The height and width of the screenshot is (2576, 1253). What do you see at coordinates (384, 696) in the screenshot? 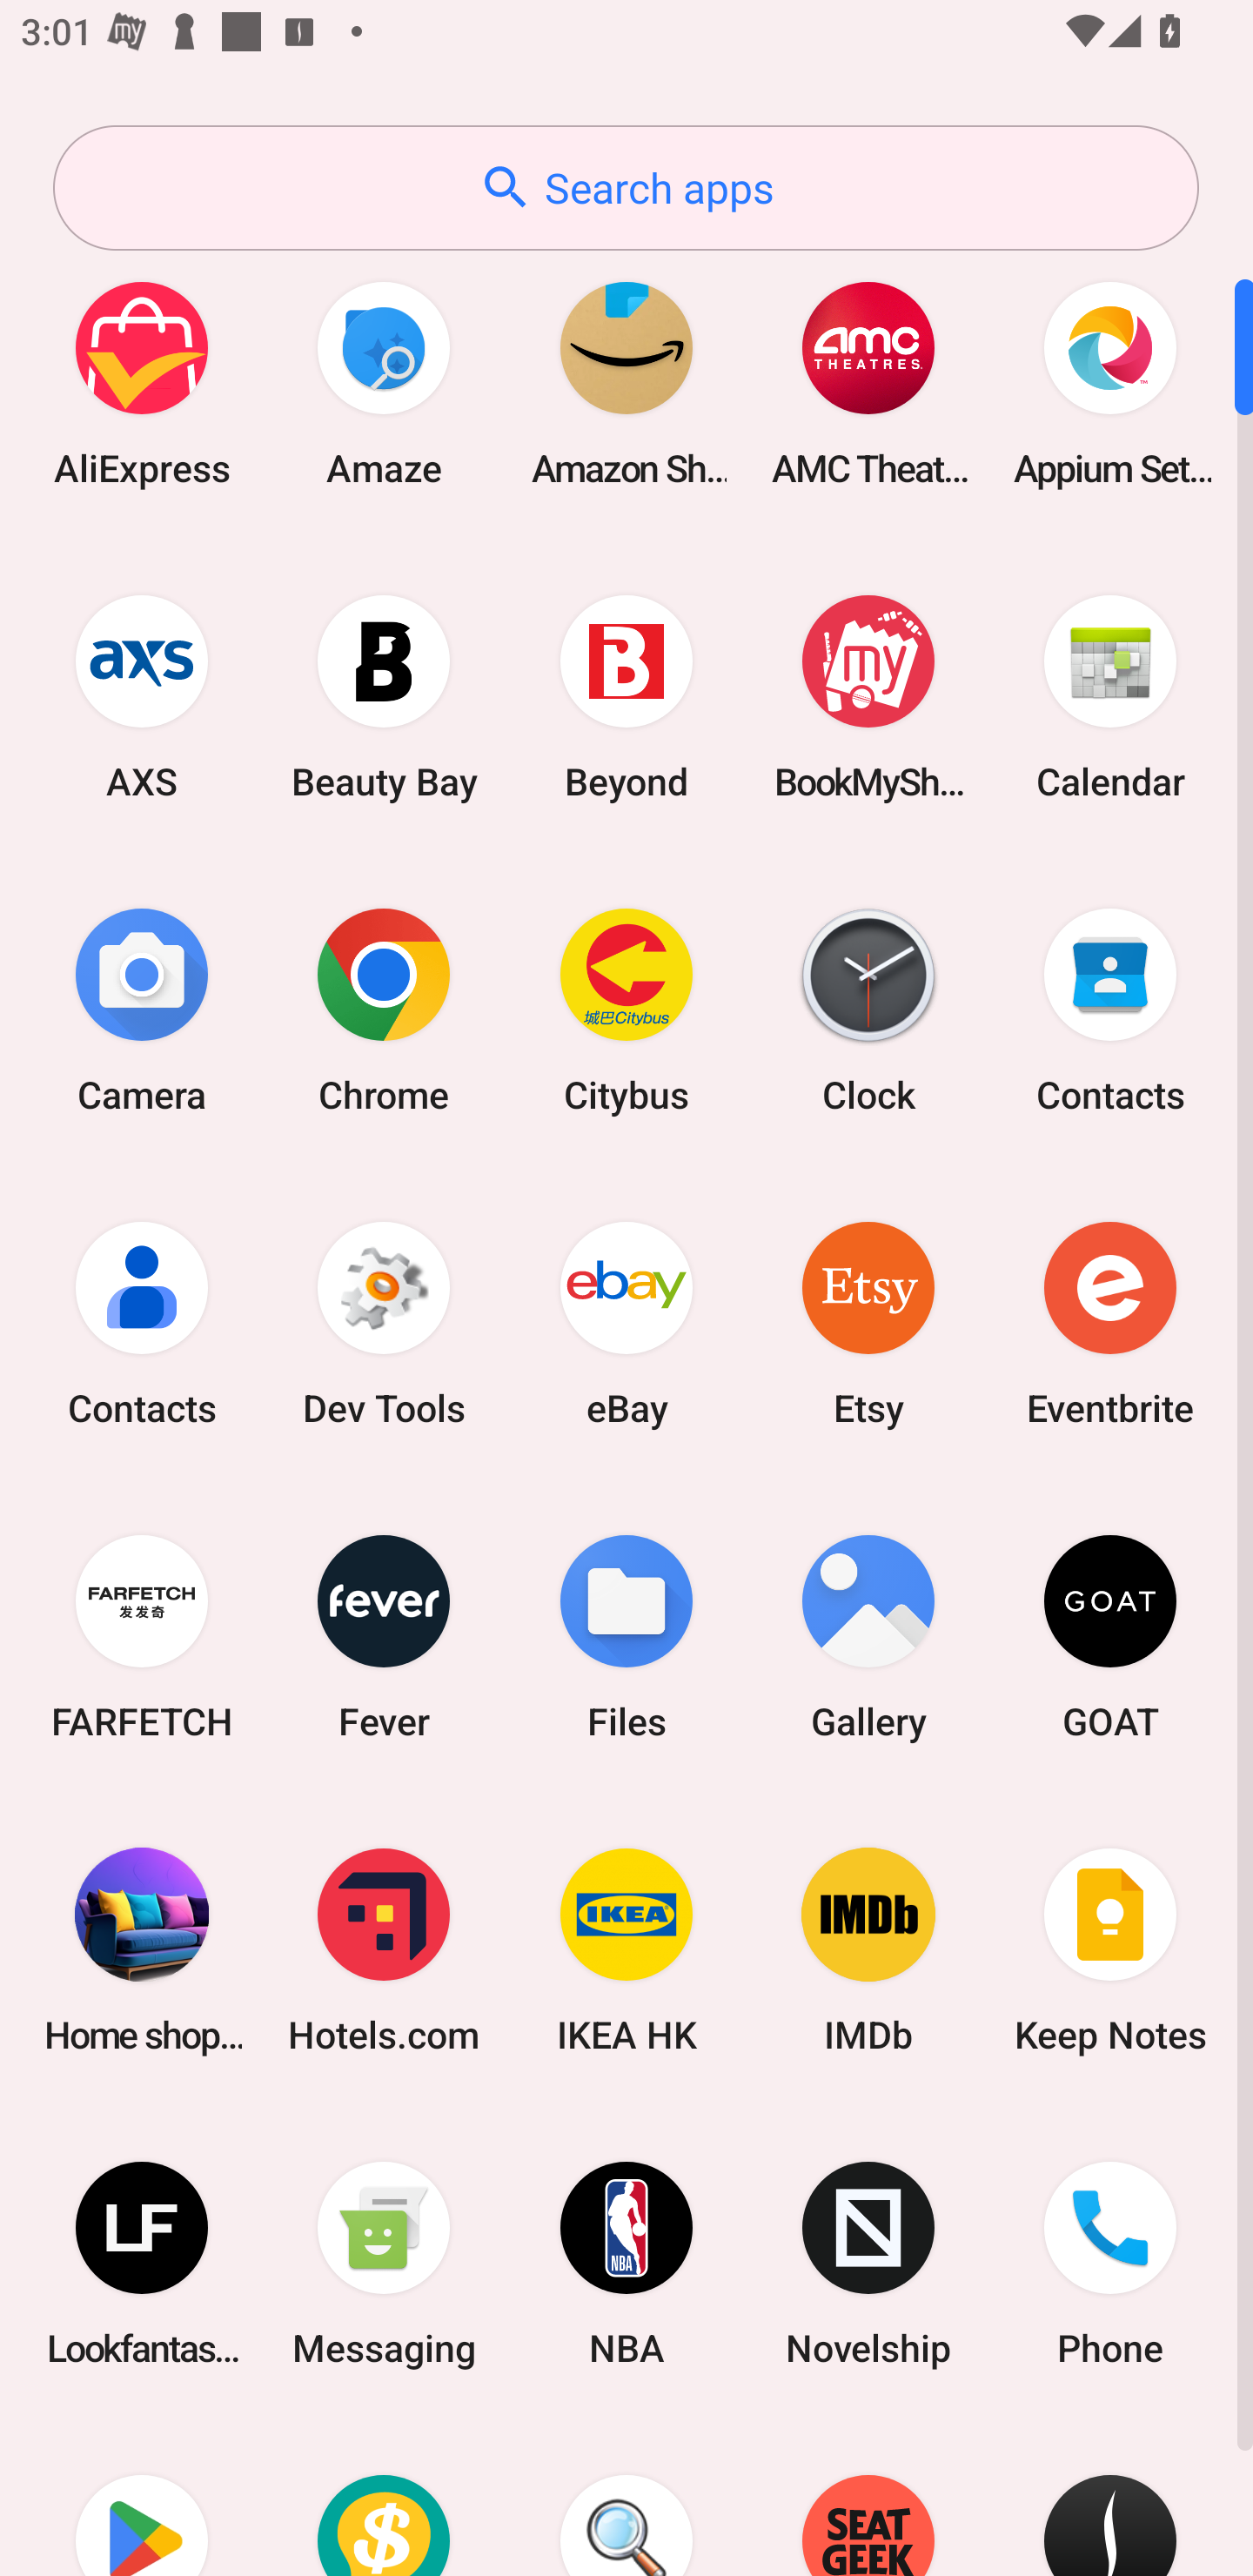
I see `Beauty Bay` at bounding box center [384, 696].